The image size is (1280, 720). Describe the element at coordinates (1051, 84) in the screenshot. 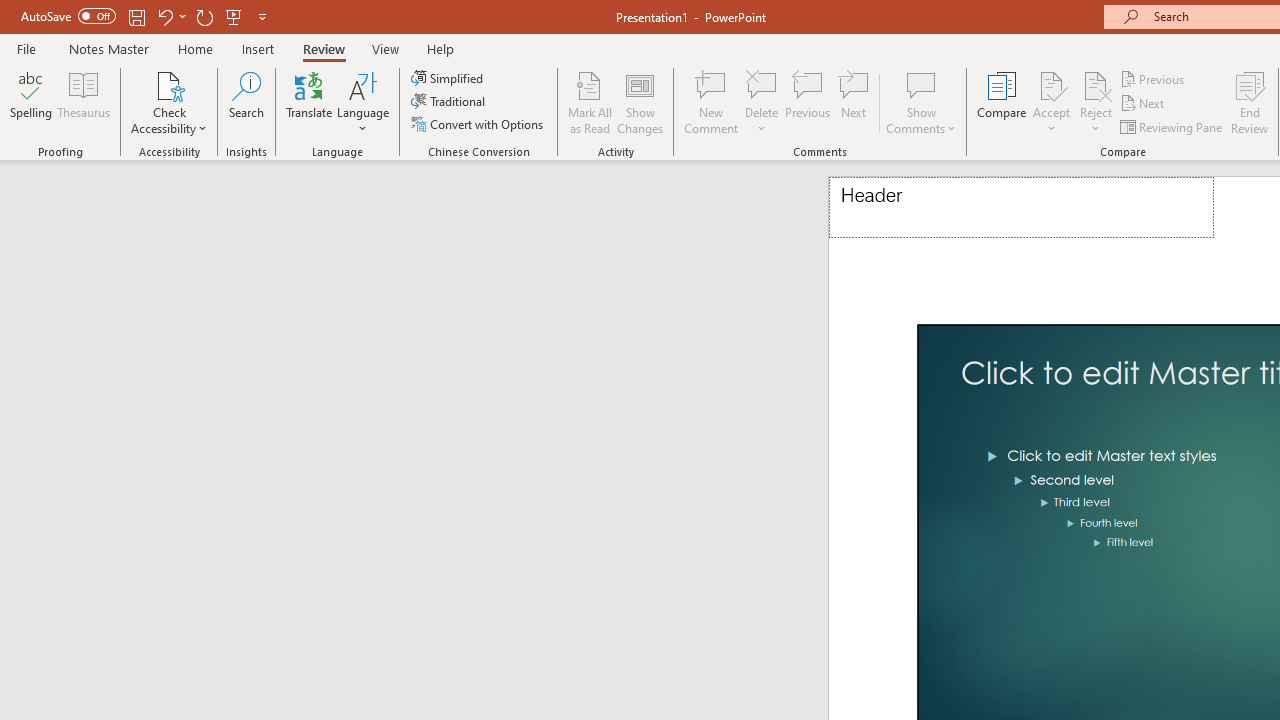

I see `Accept Change` at that location.